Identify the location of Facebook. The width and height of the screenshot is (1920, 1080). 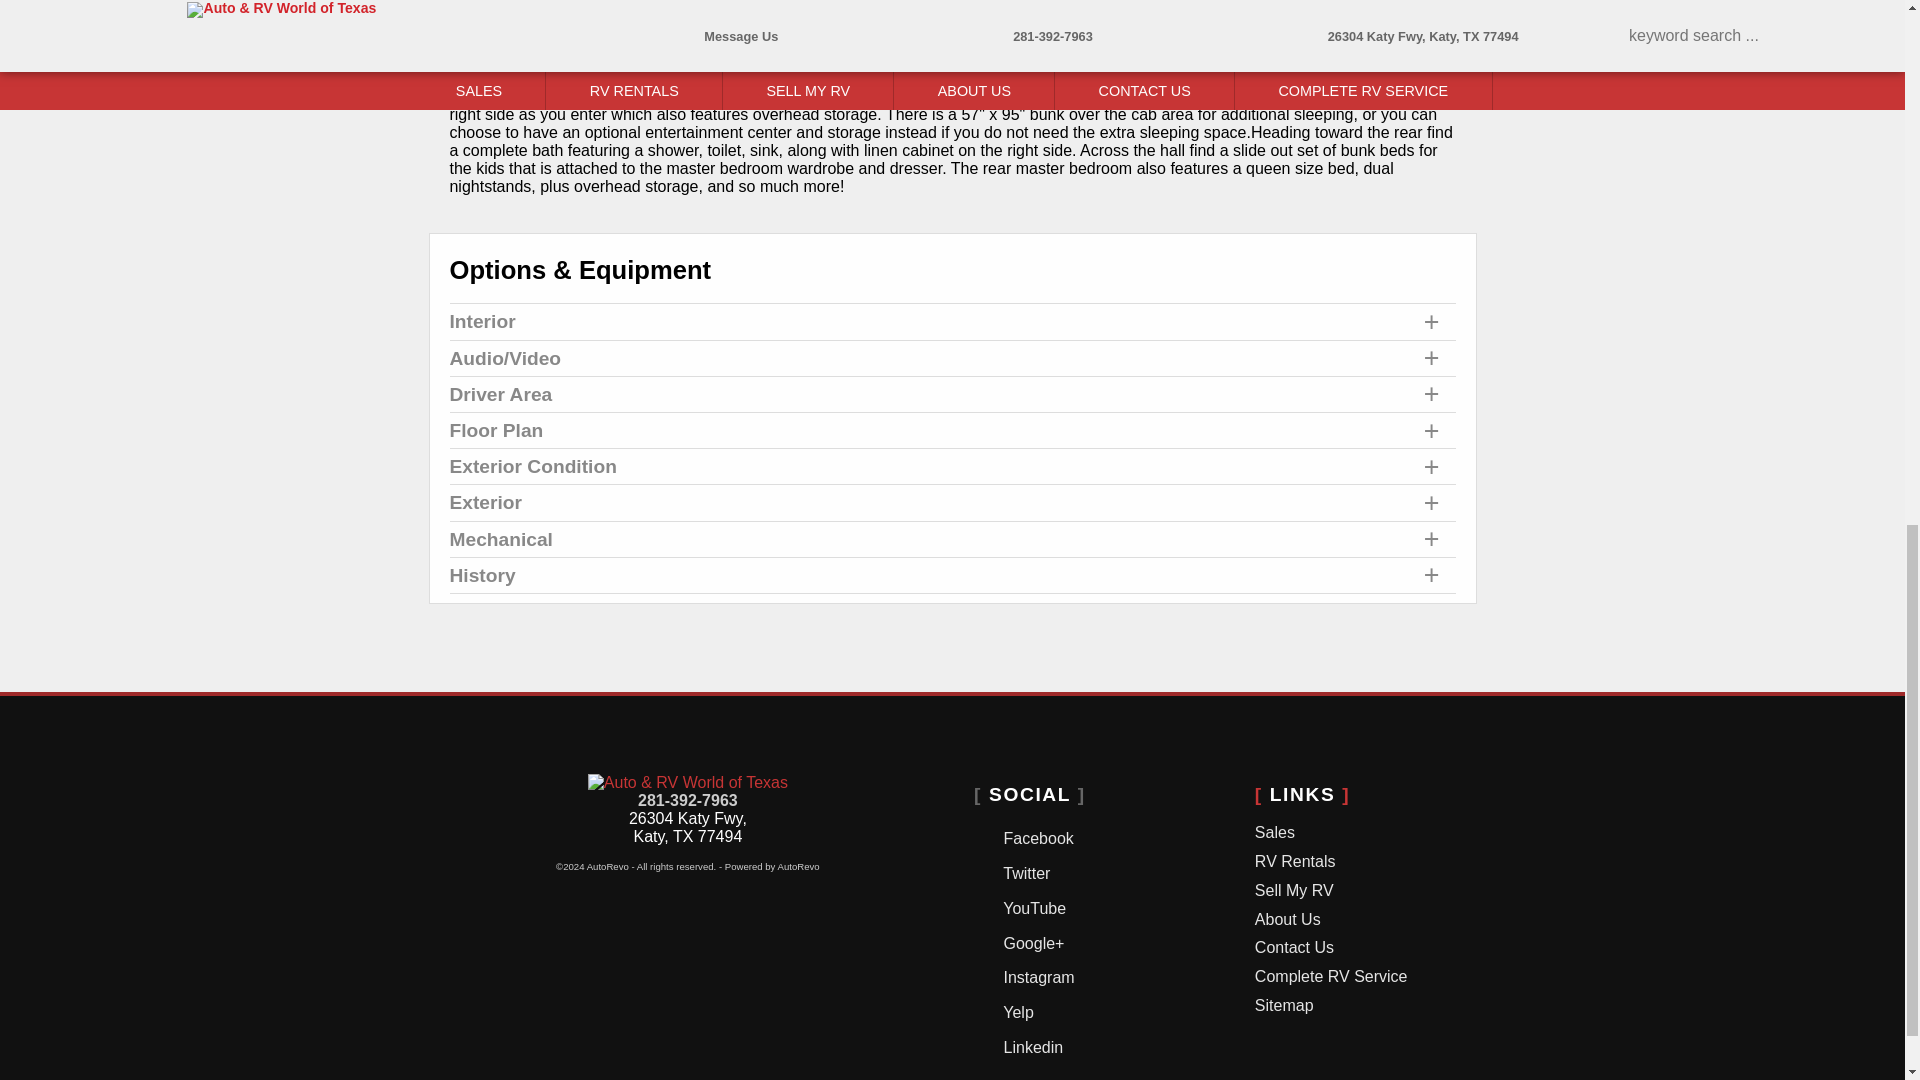
(1102, 836).